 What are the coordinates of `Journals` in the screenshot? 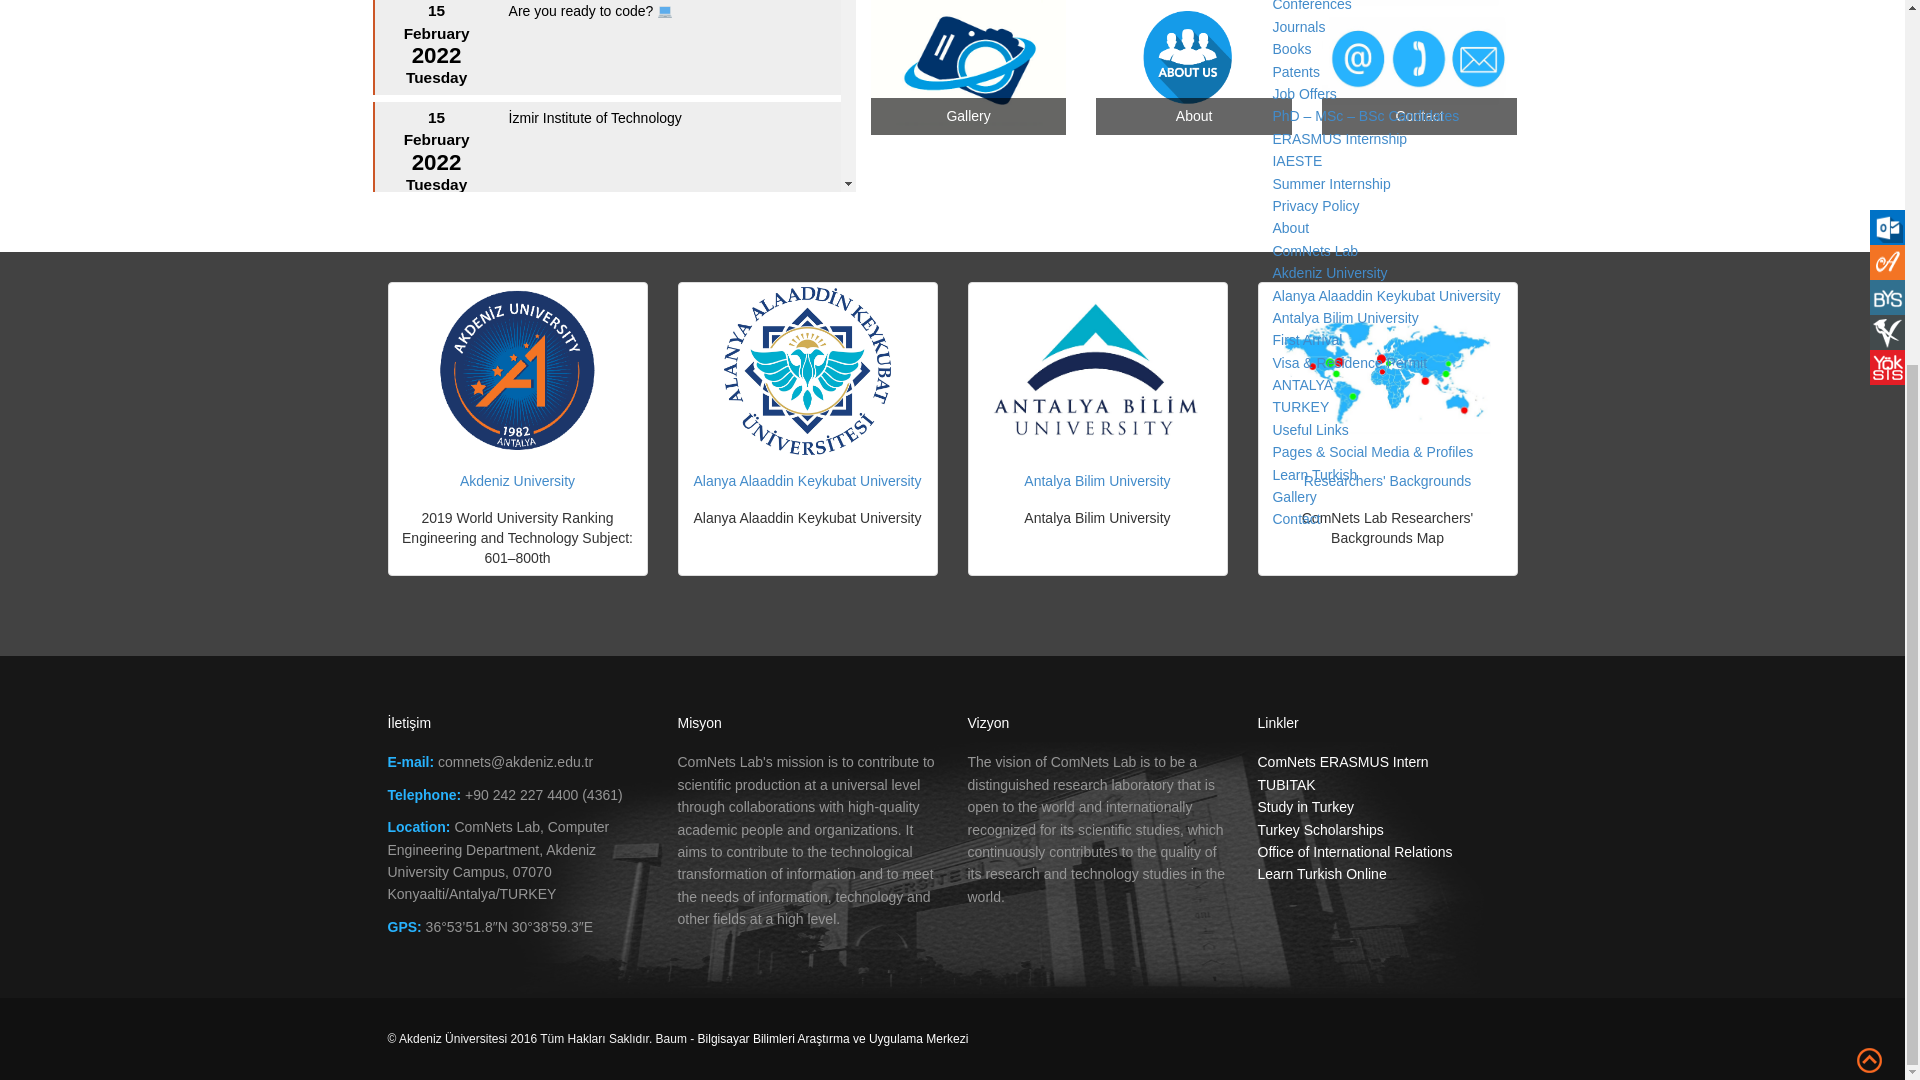 It's located at (1298, 26).